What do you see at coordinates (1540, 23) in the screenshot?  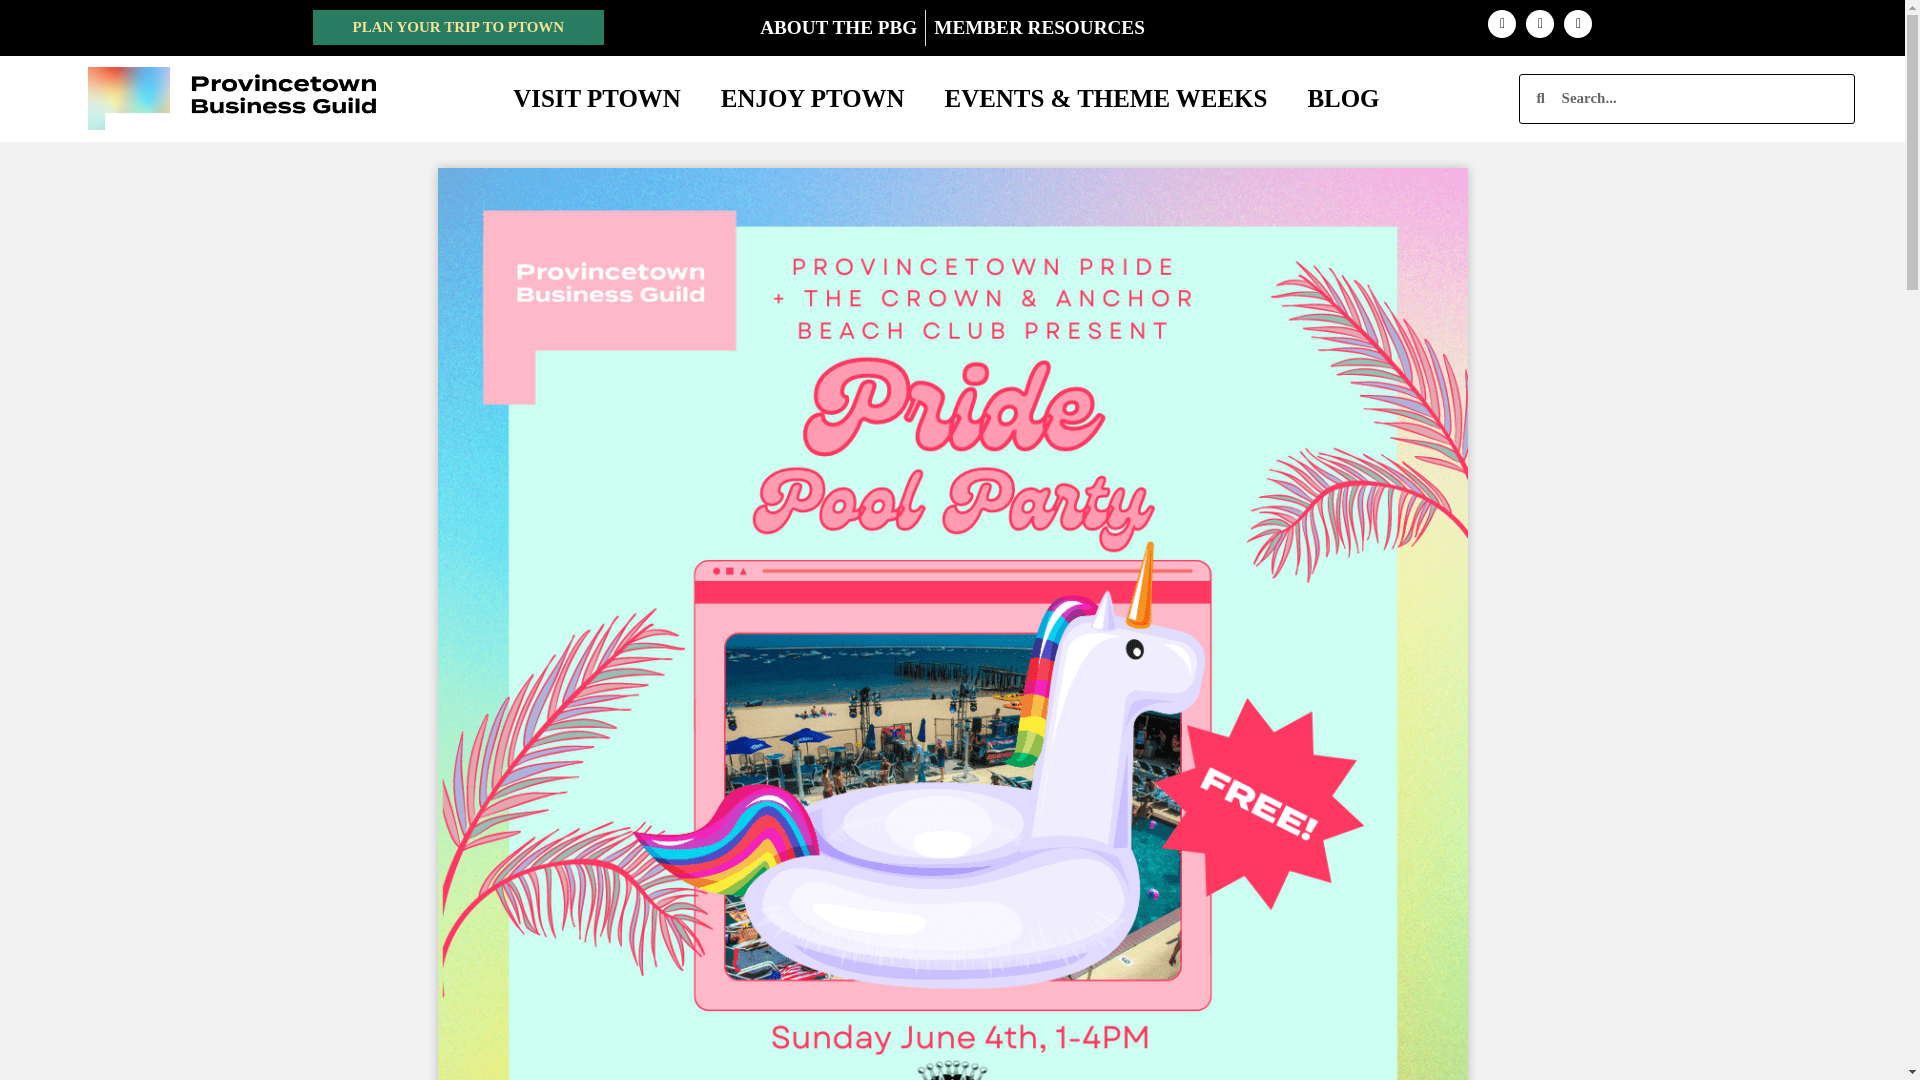 I see `Facebook` at bounding box center [1540, 23].